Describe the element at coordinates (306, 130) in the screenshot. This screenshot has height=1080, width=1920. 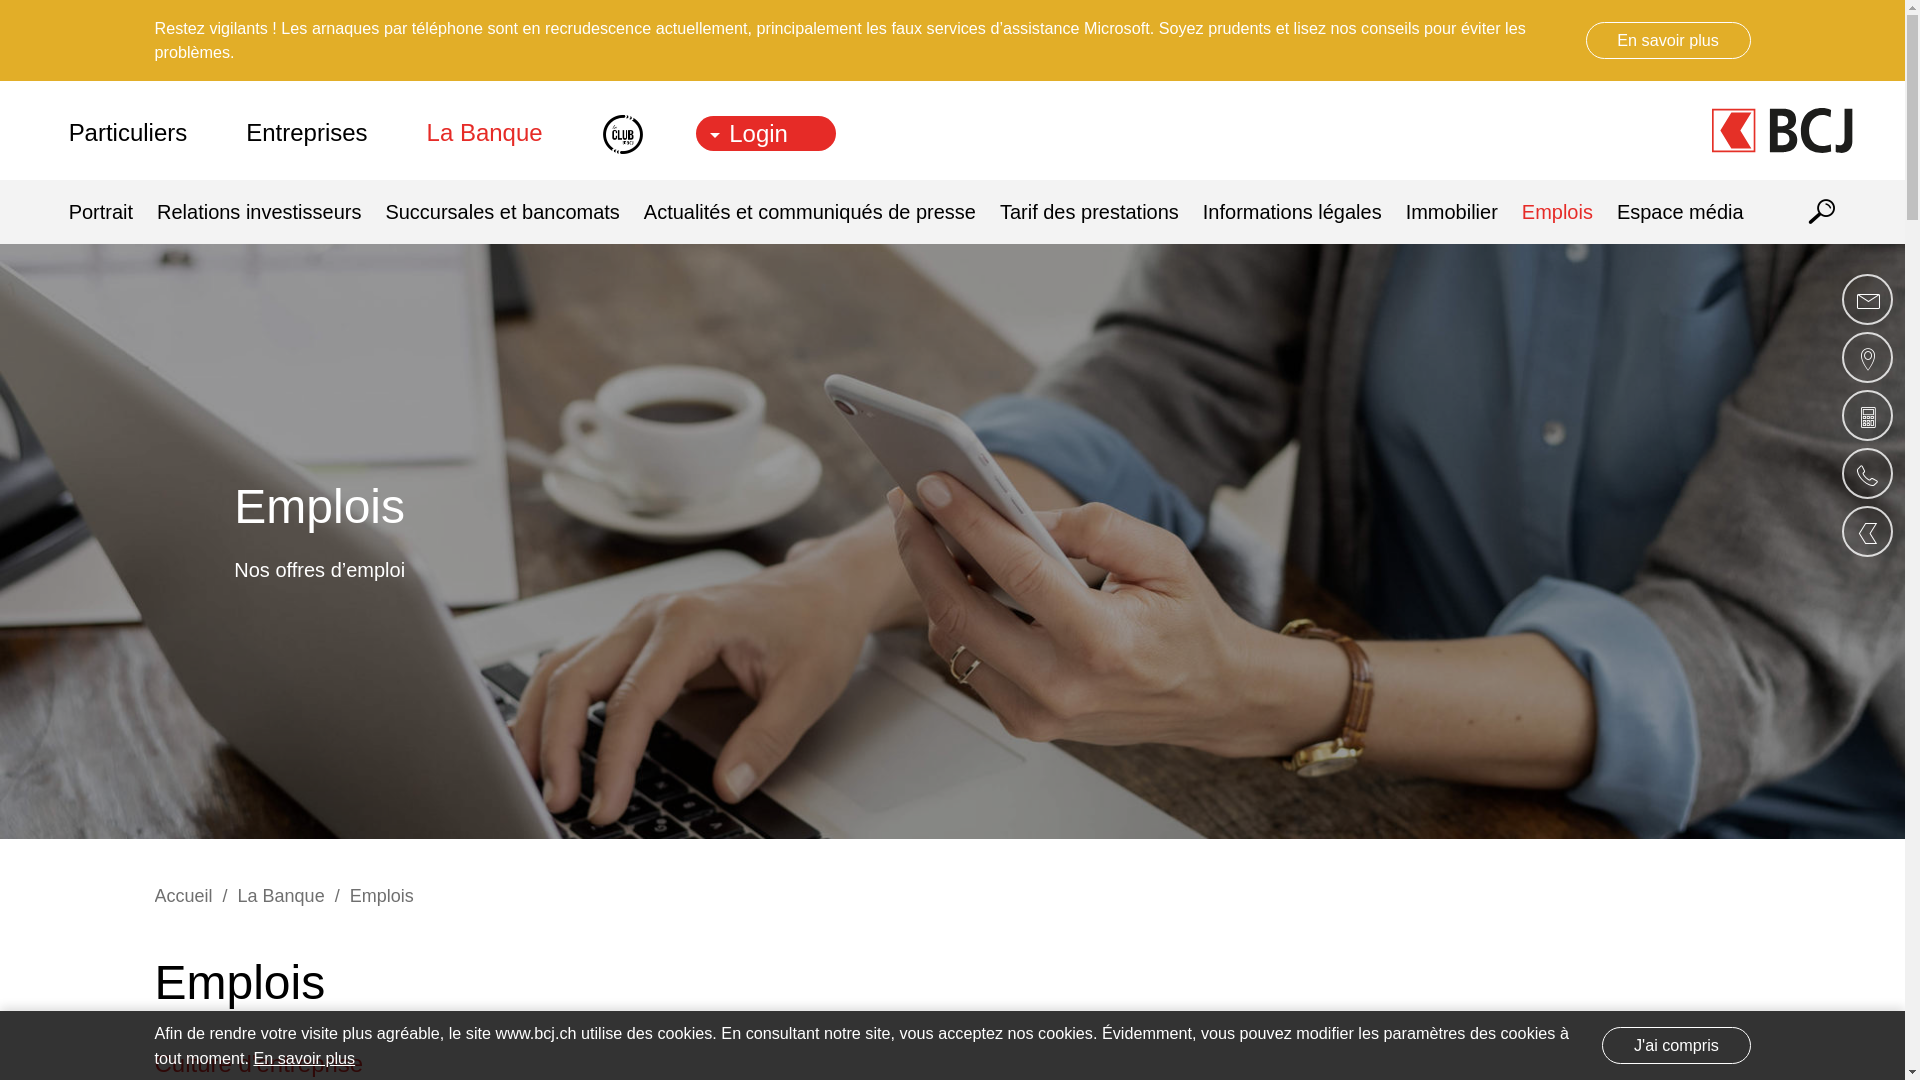
I see `Entreprises` at that location.